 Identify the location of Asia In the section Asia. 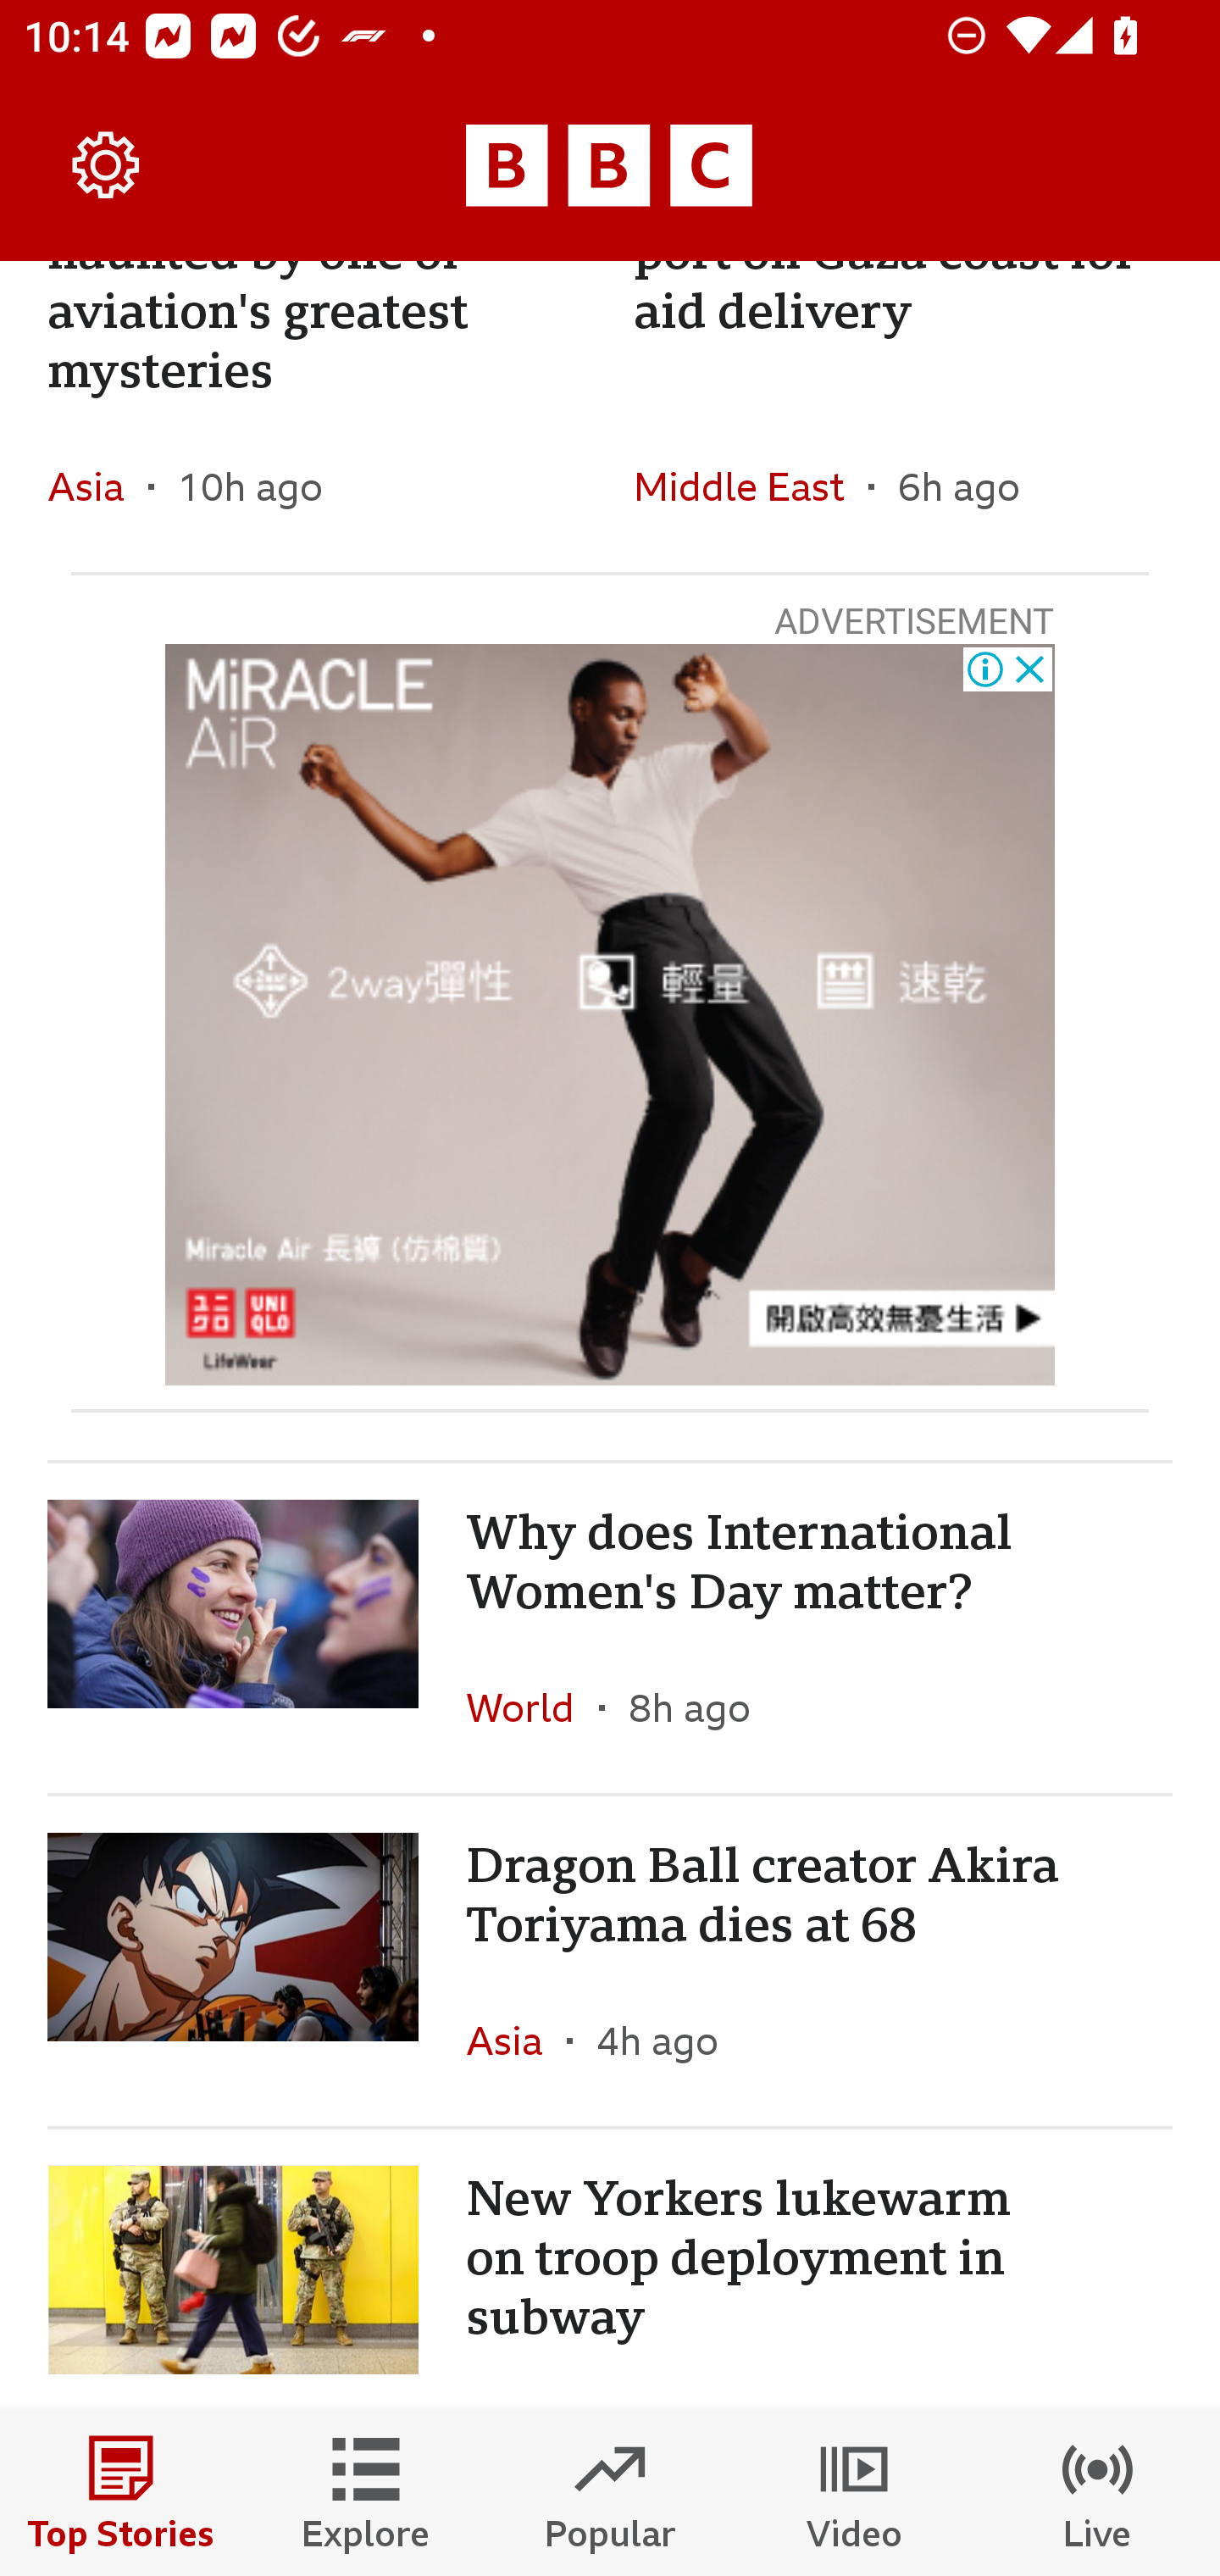
(98, 486).